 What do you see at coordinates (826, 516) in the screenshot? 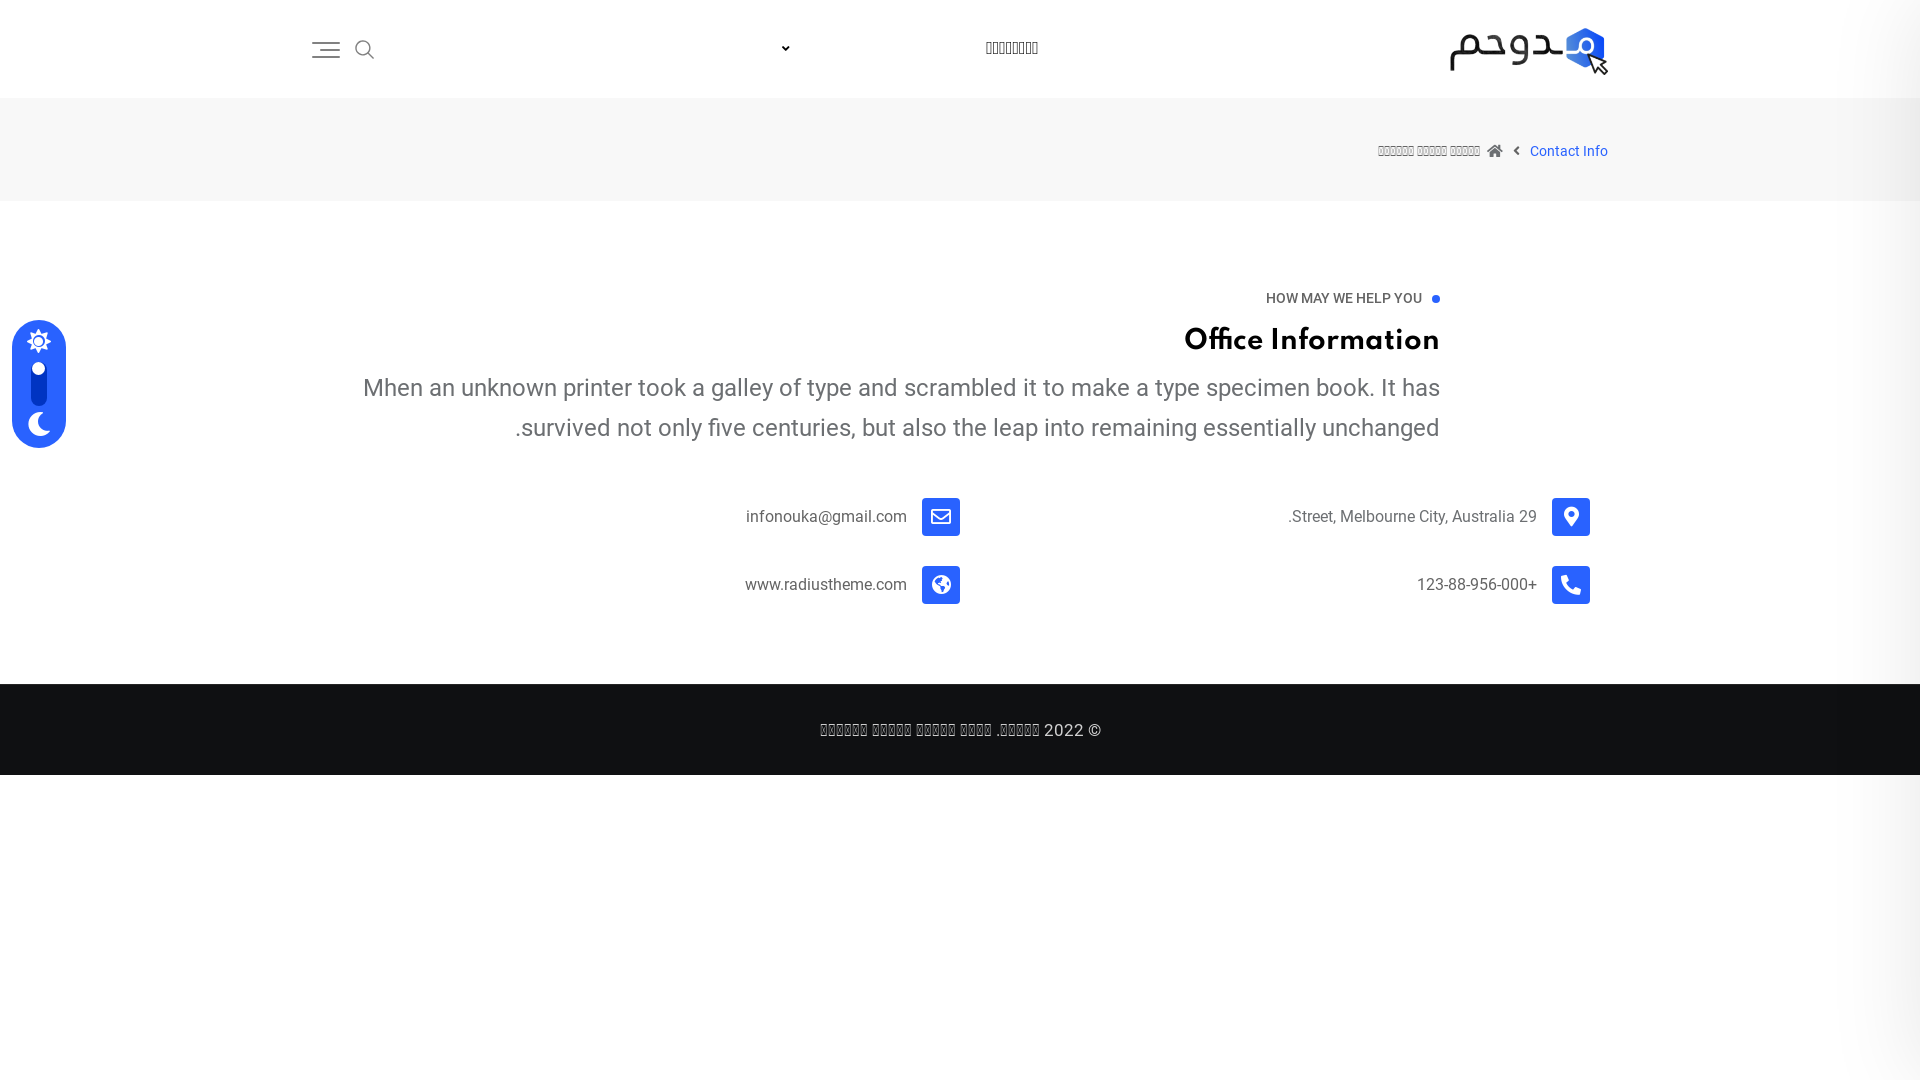
I see `infonouka@gmail.com` at bounding box center [826, 516].